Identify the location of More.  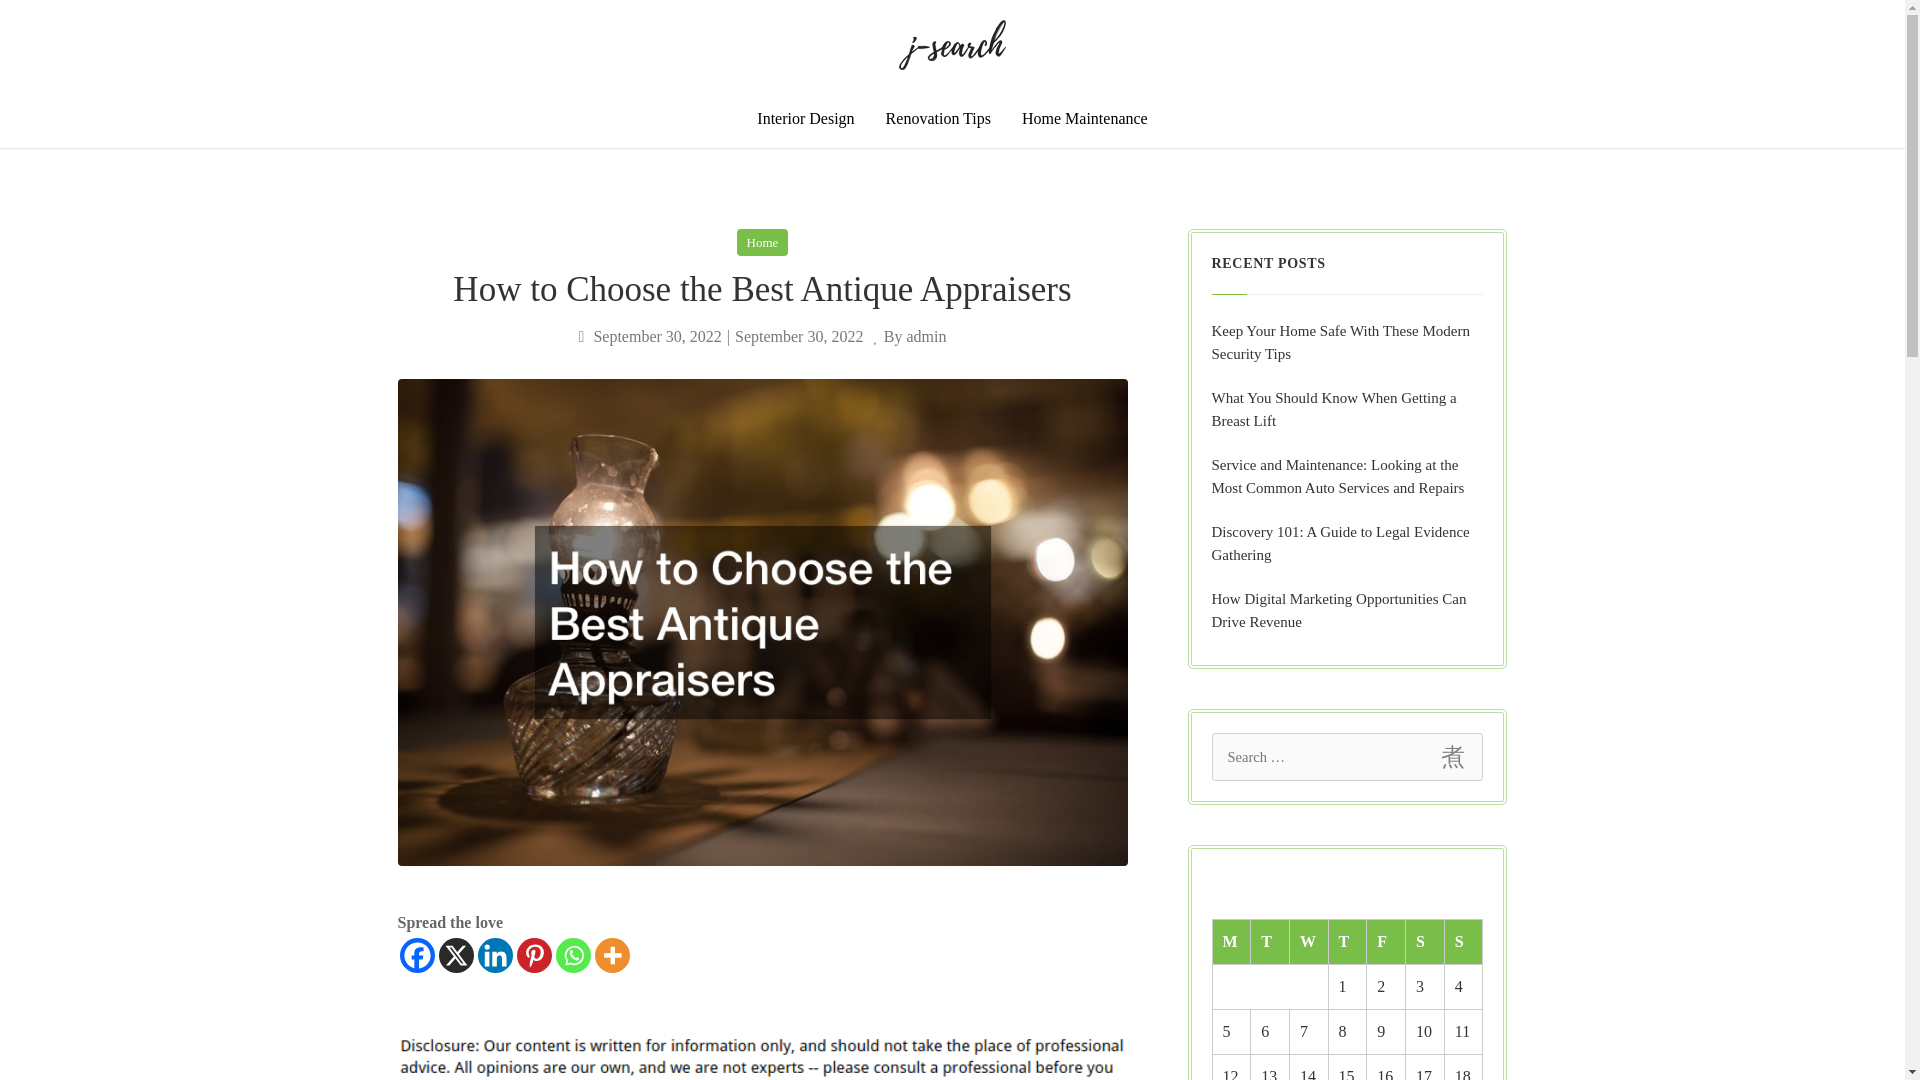
(611, 956).